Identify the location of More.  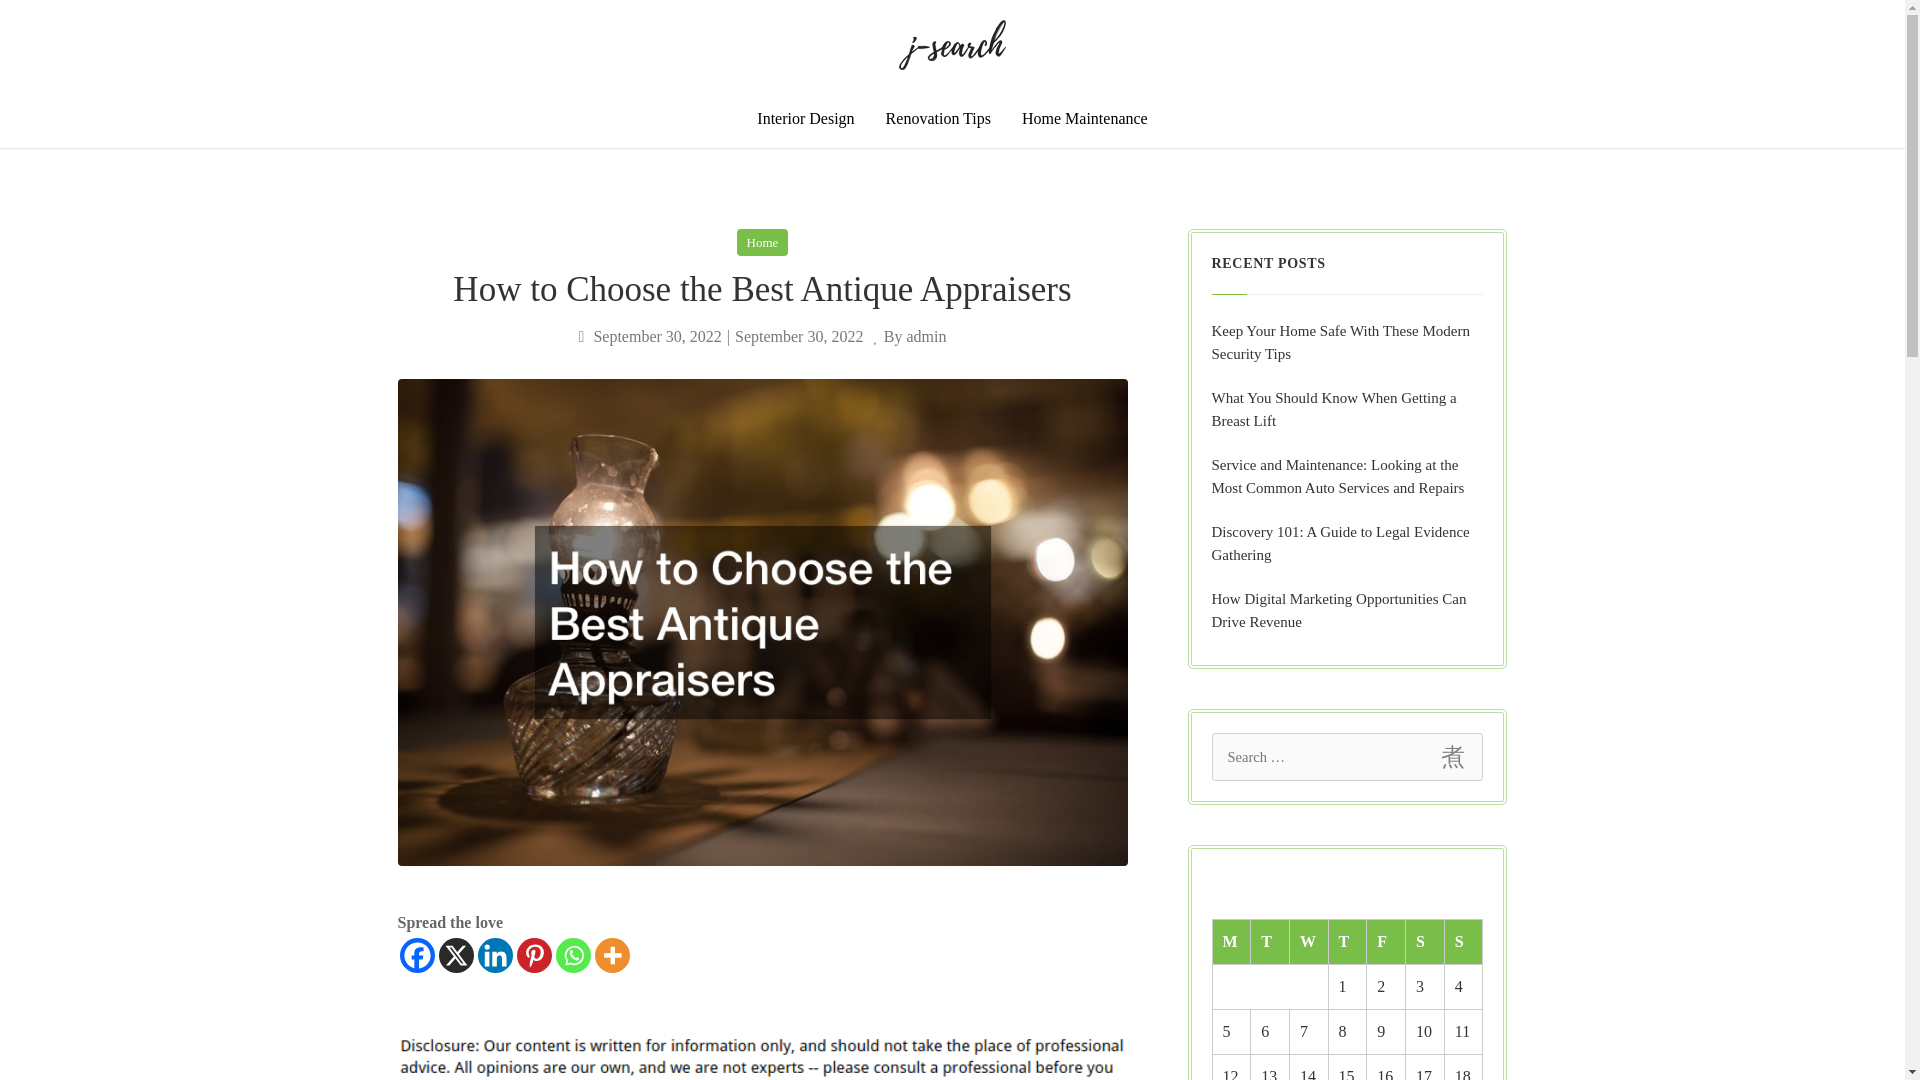
(611, 956).